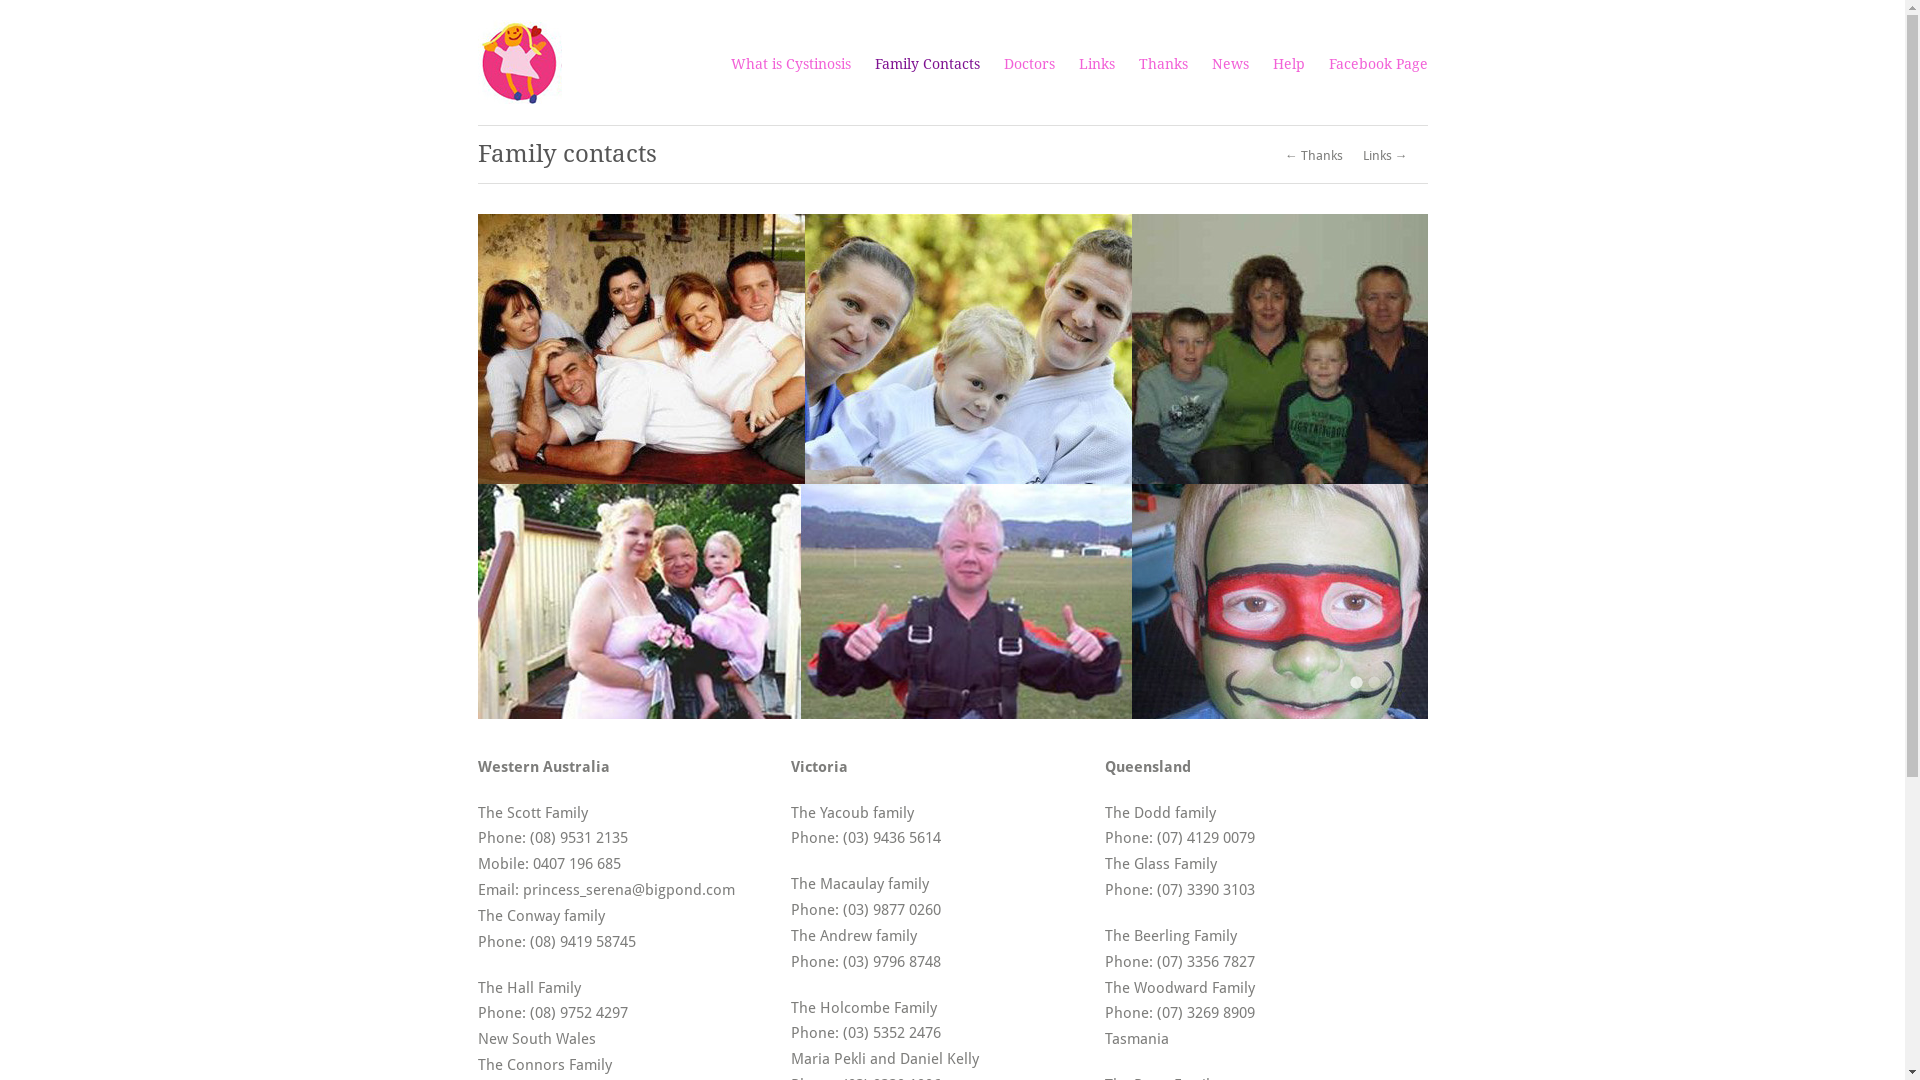 The height and width of the screenshot is (1080, 1920). I want to click on What is Cystinosis, so click(790, 64).